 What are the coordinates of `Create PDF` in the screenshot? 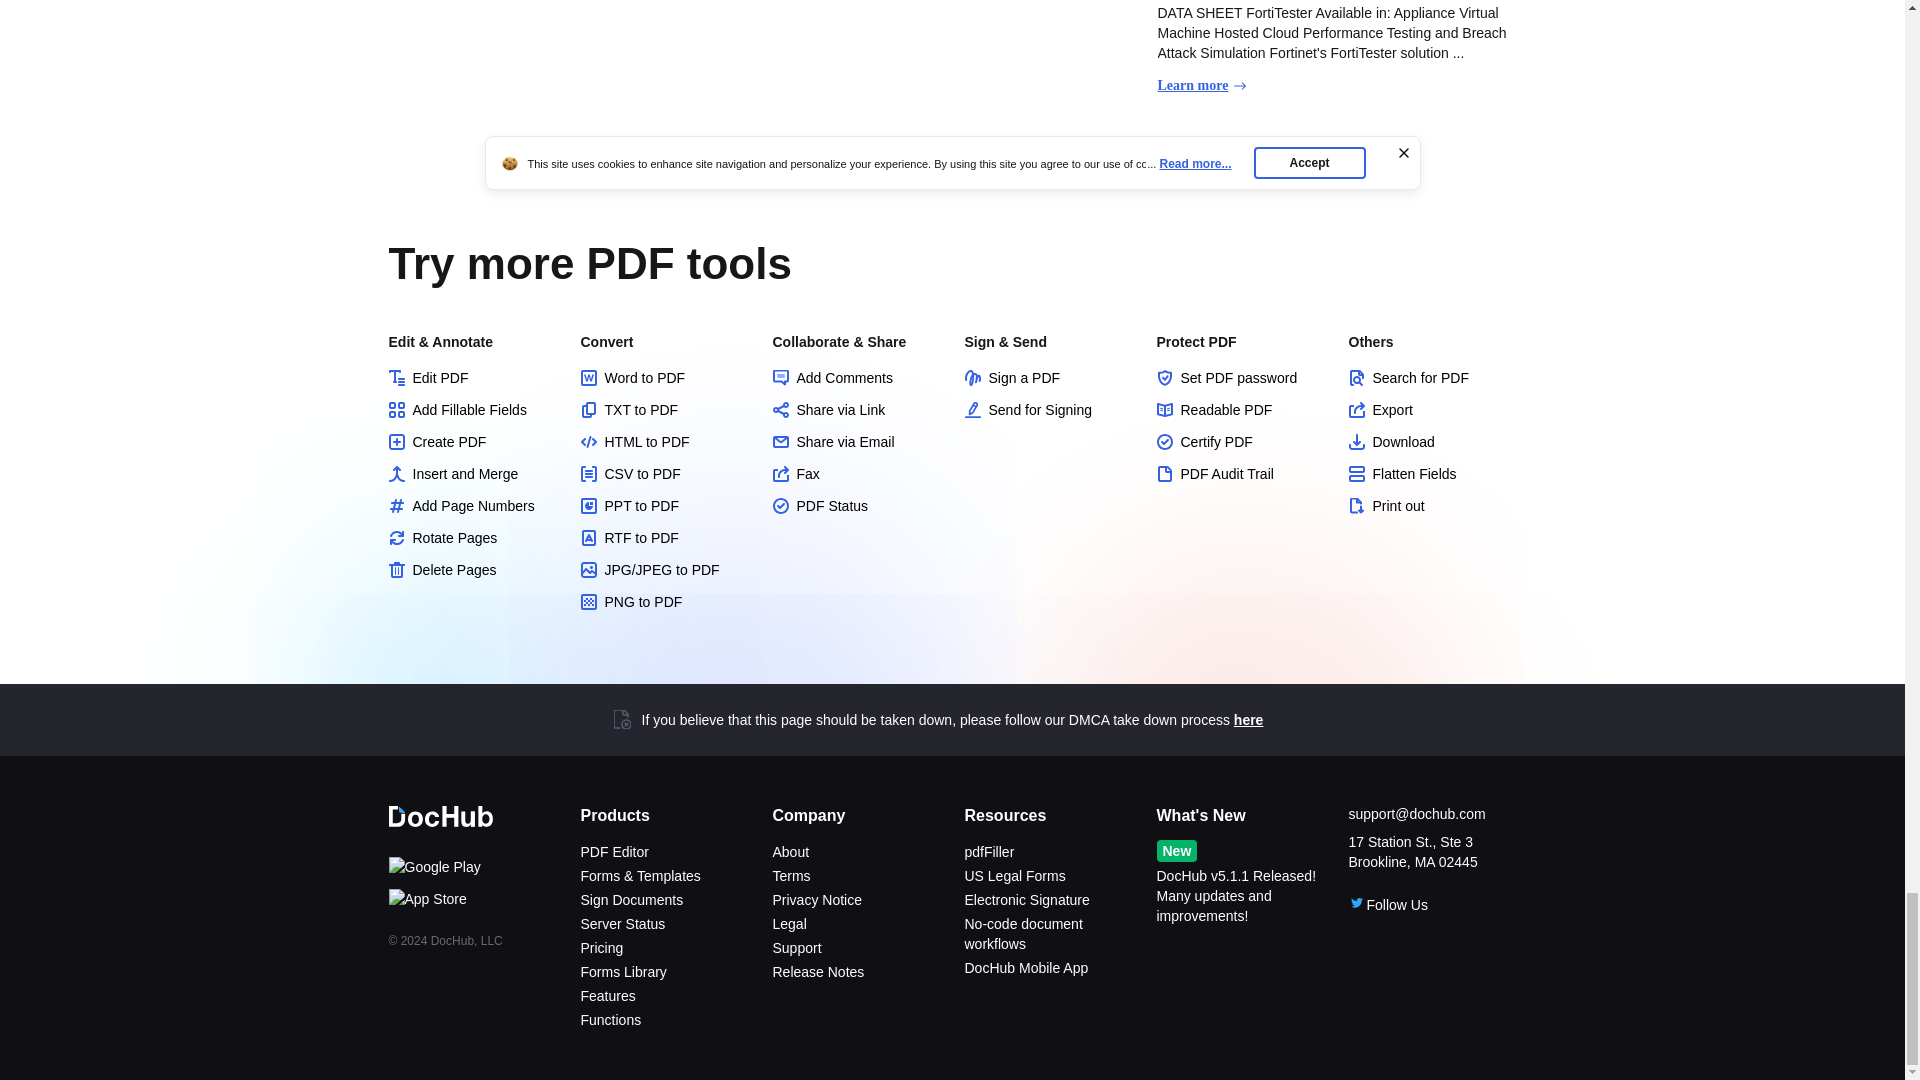 It's located at (472, 442).